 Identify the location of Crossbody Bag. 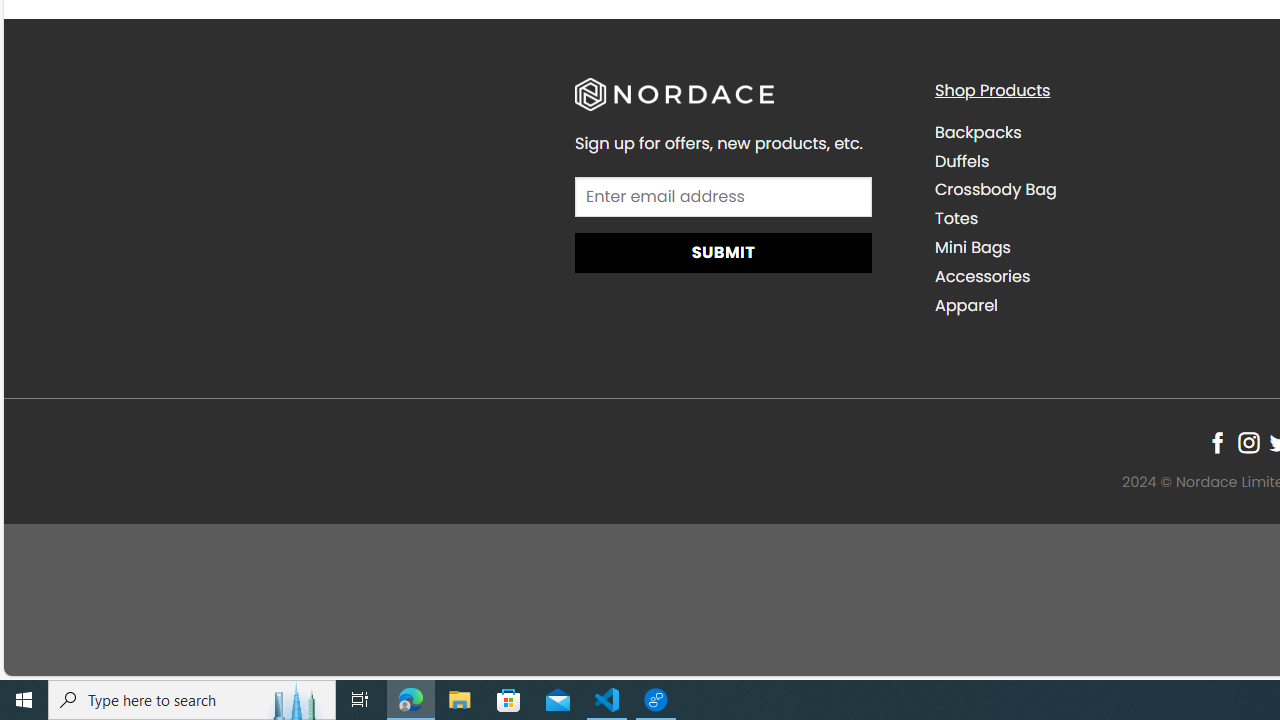
(1099, 190).